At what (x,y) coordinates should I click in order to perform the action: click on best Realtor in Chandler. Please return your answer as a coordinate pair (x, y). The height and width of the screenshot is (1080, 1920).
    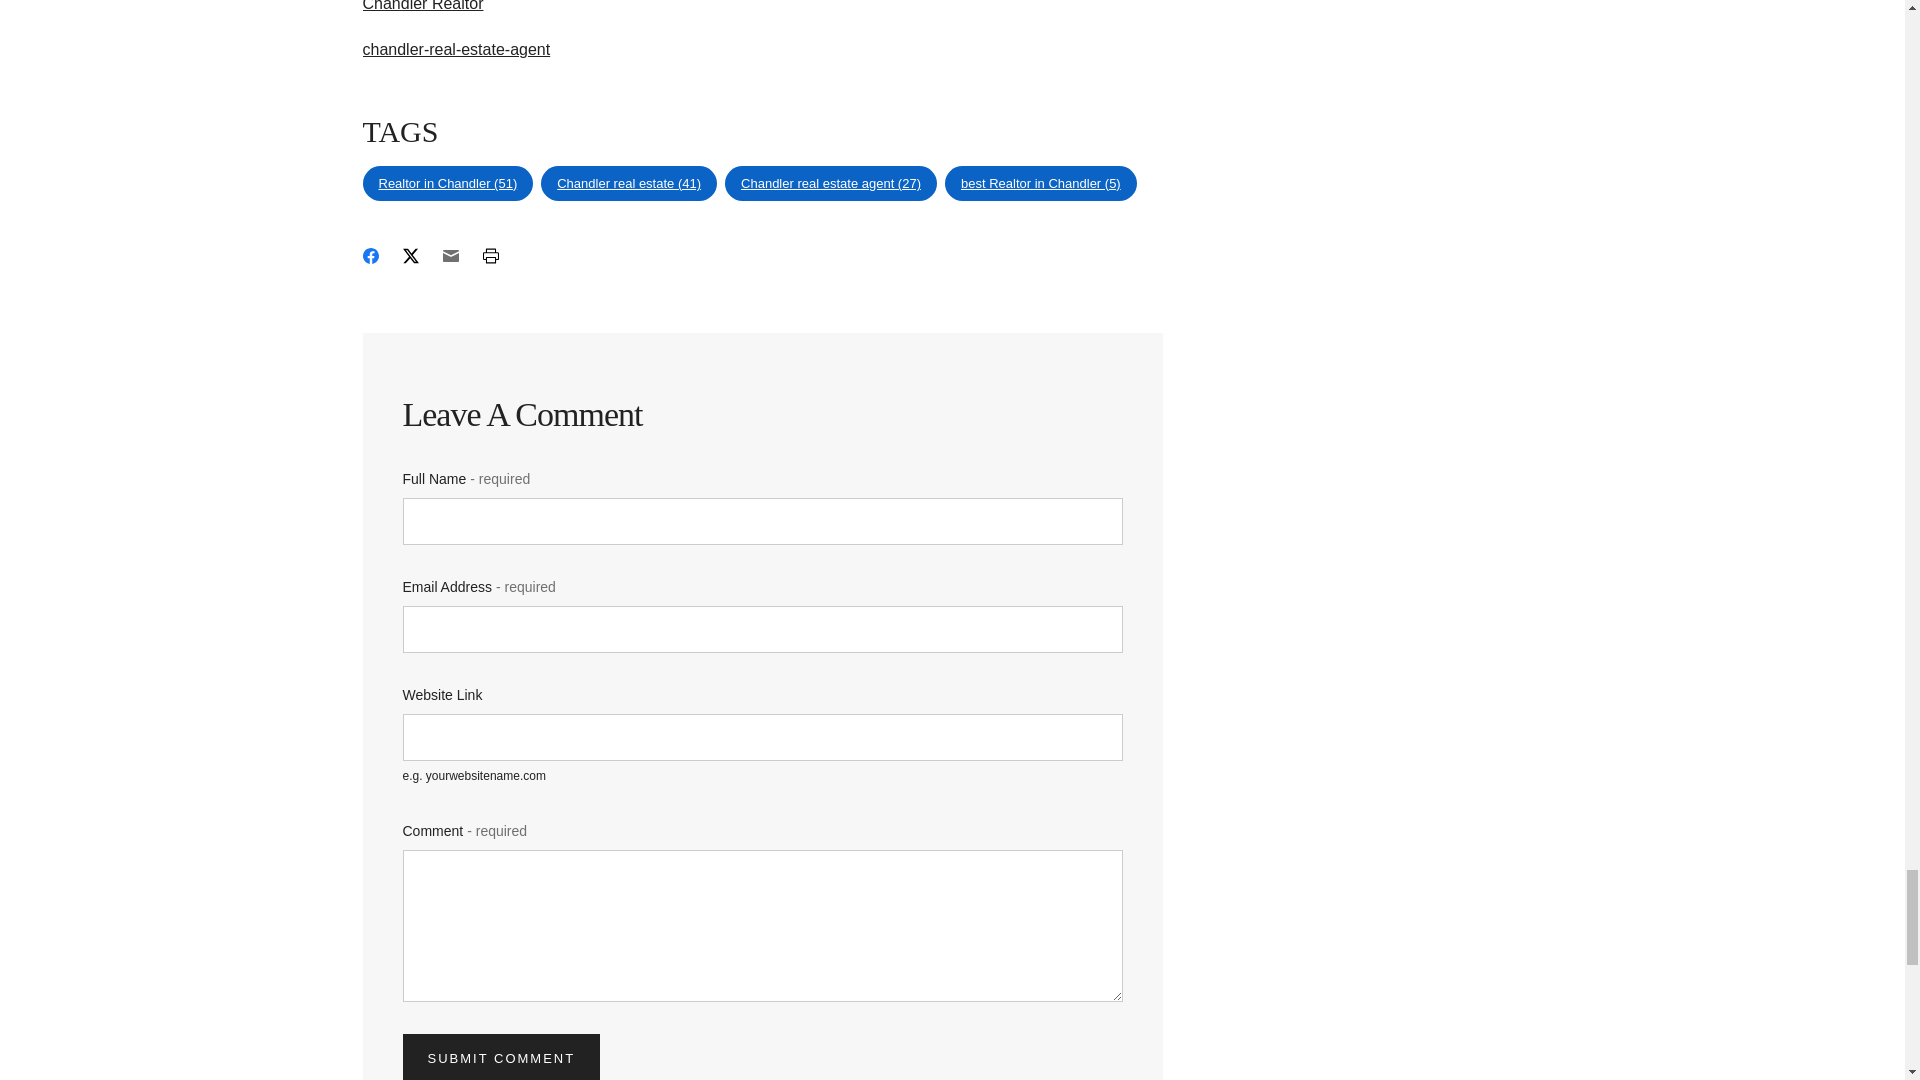
    Looking at the image, I should click on (1040, 184).